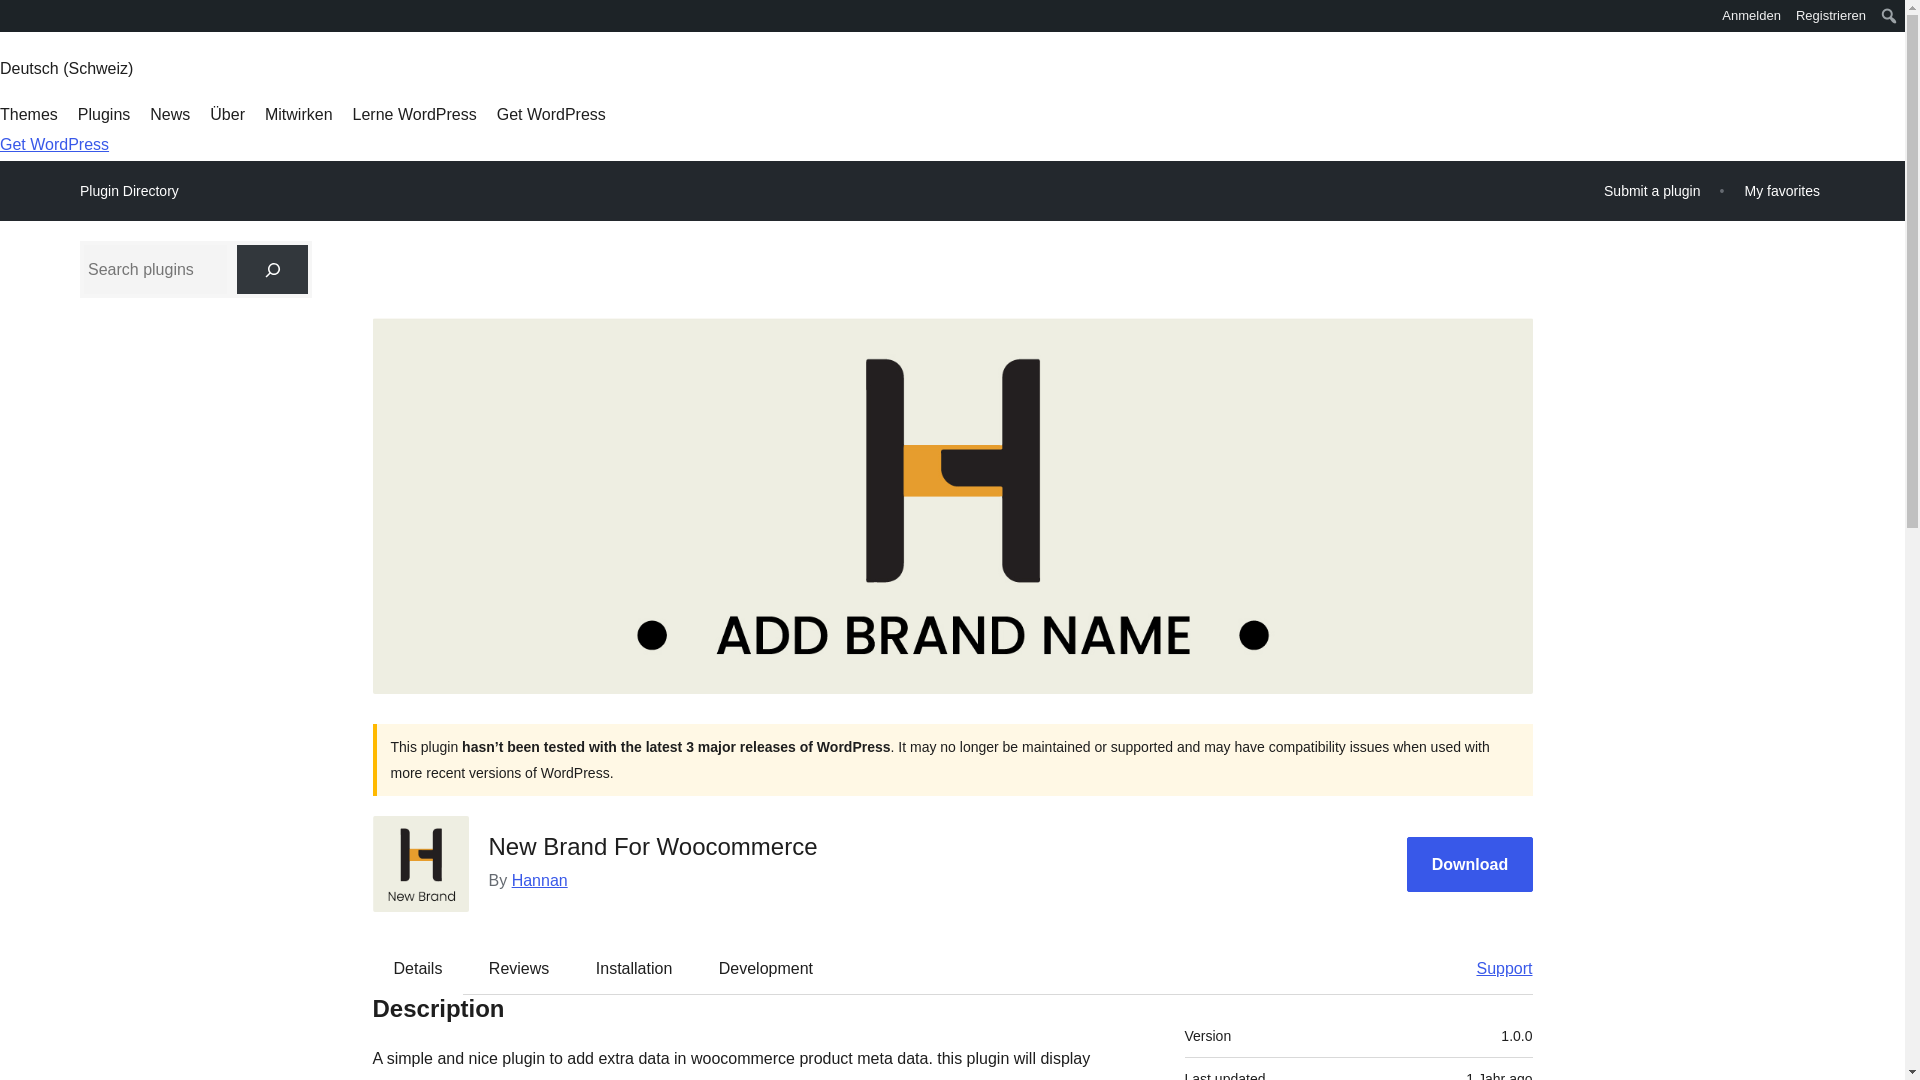 This screenshot has width=1920, height=1080. Describe the element at coordinates (634, 967) in the screenshot. I see `Installation` at that location.